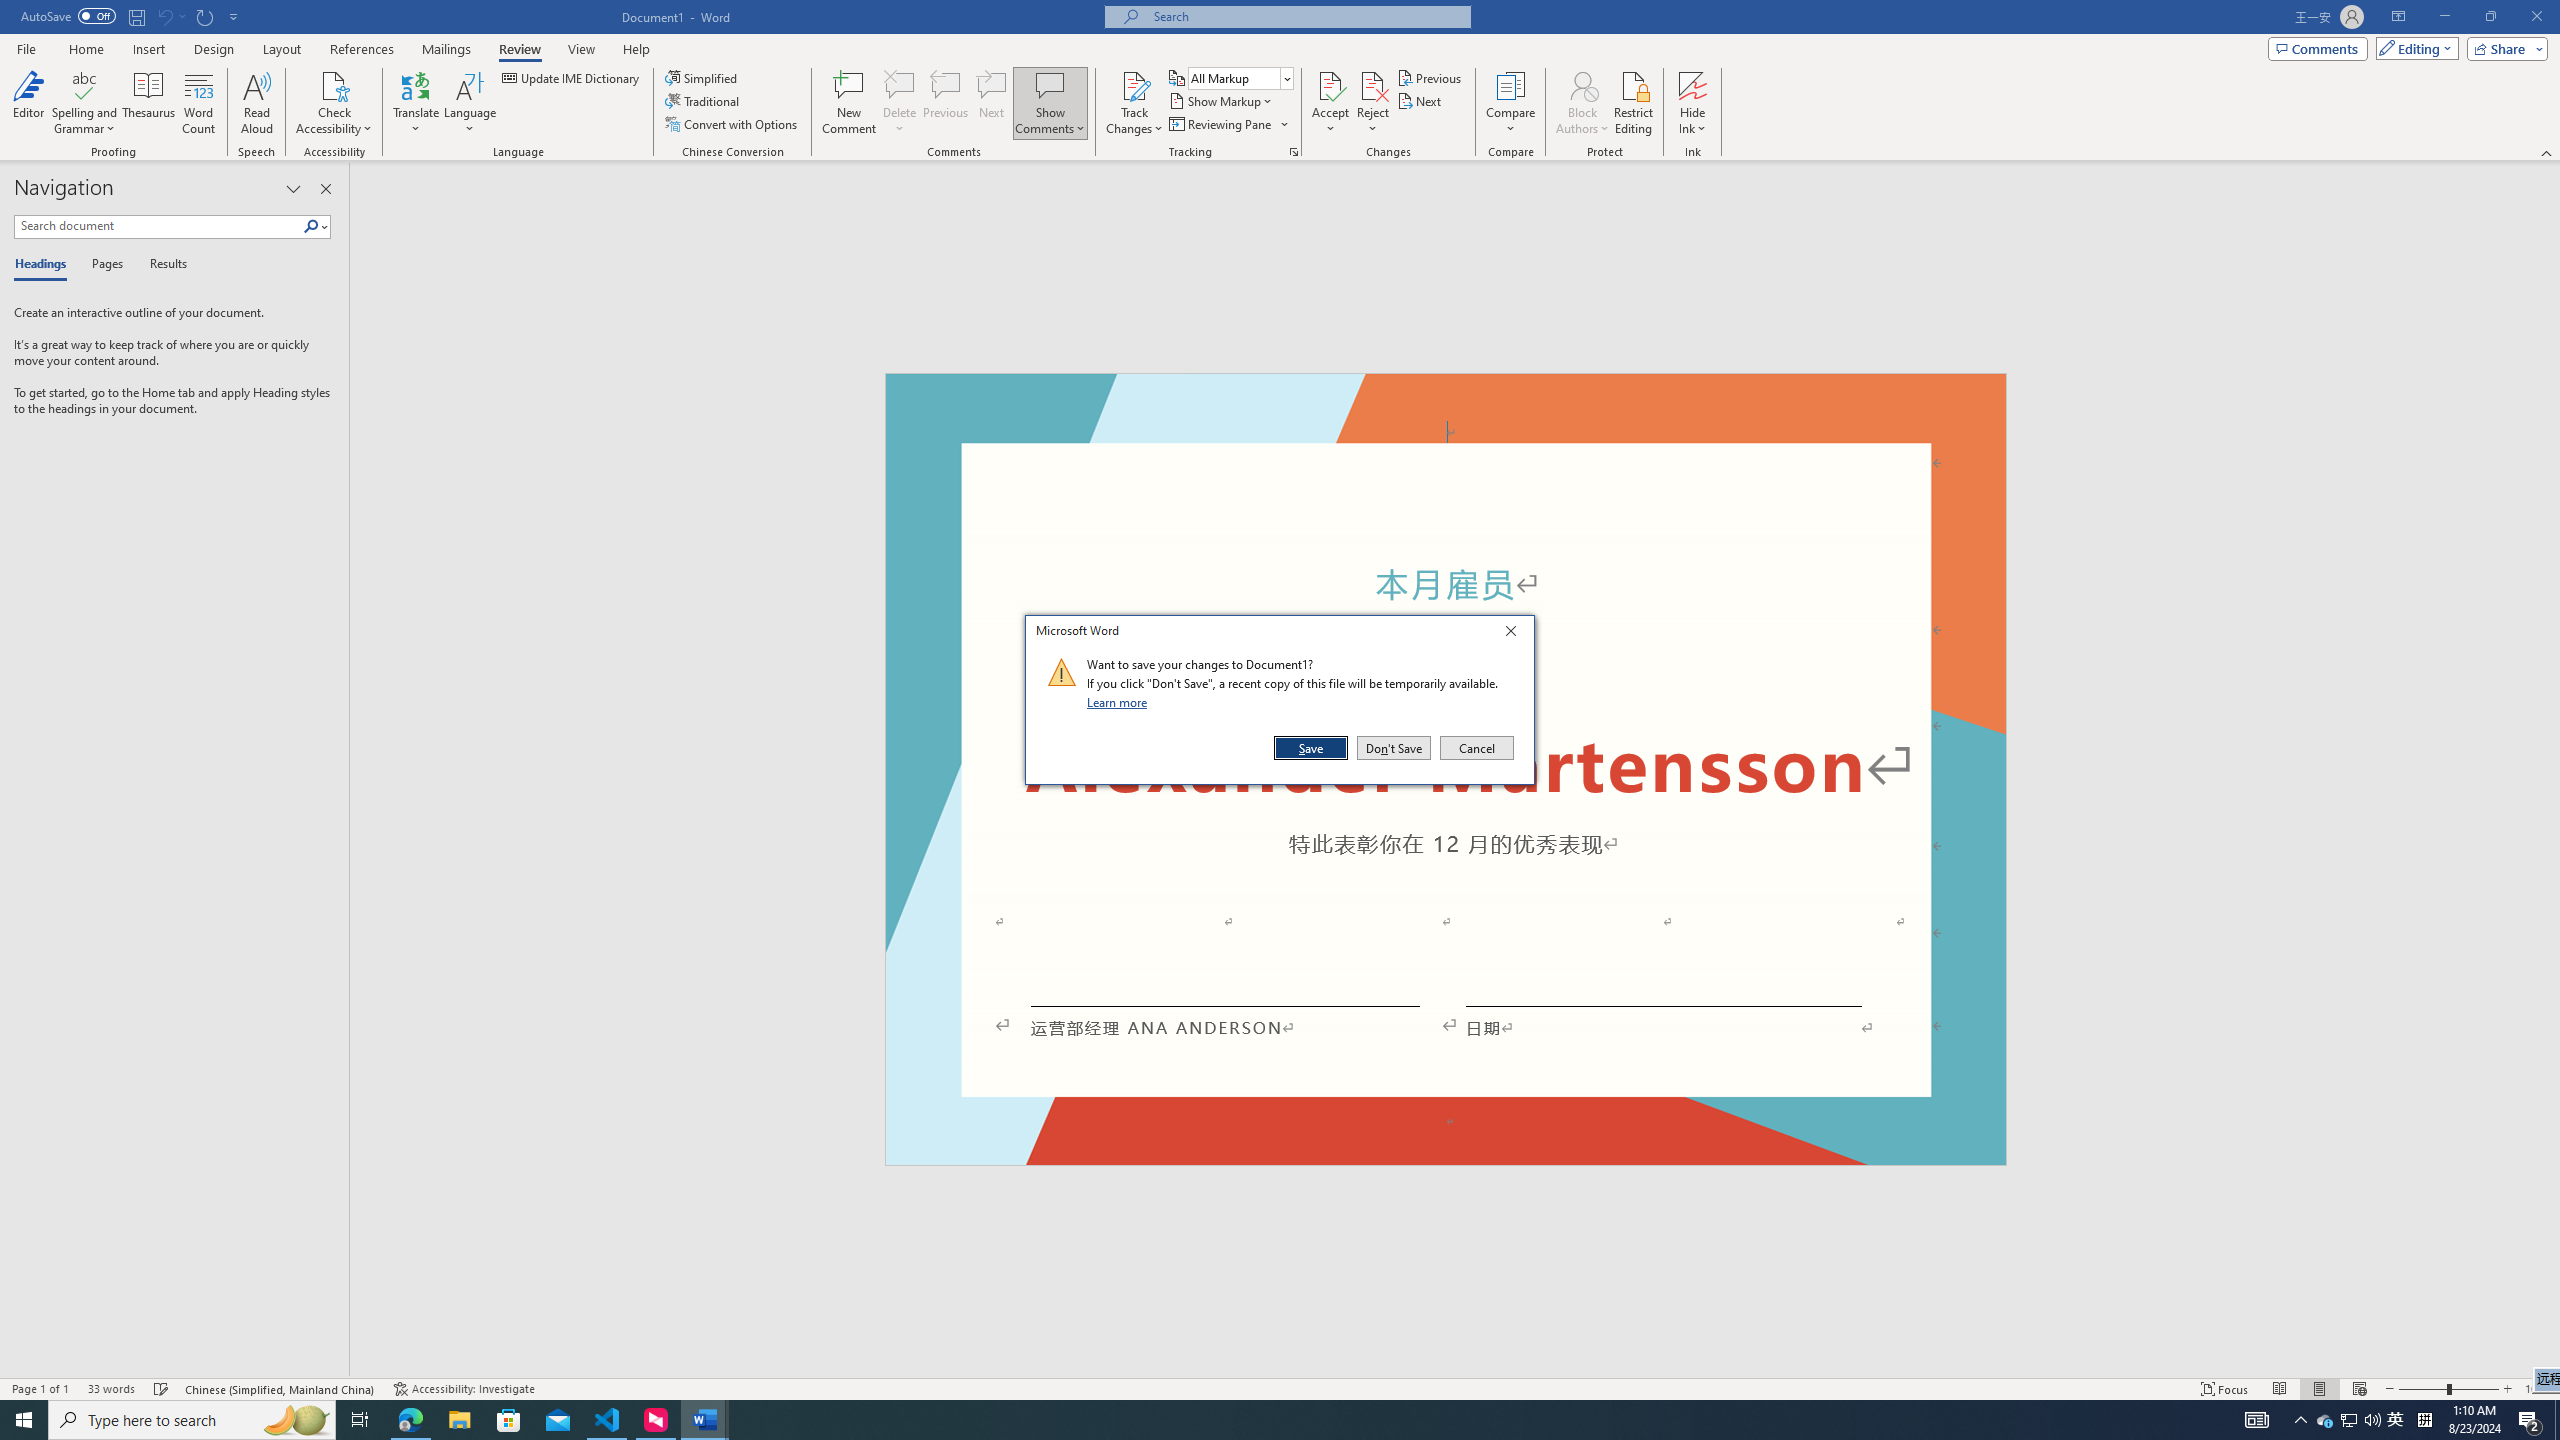 The image size is (2560, 1440). What do you see at coordinates (1475, 748) in the screenshot?
I see `Cancel` at bounding box center [1475, 748].